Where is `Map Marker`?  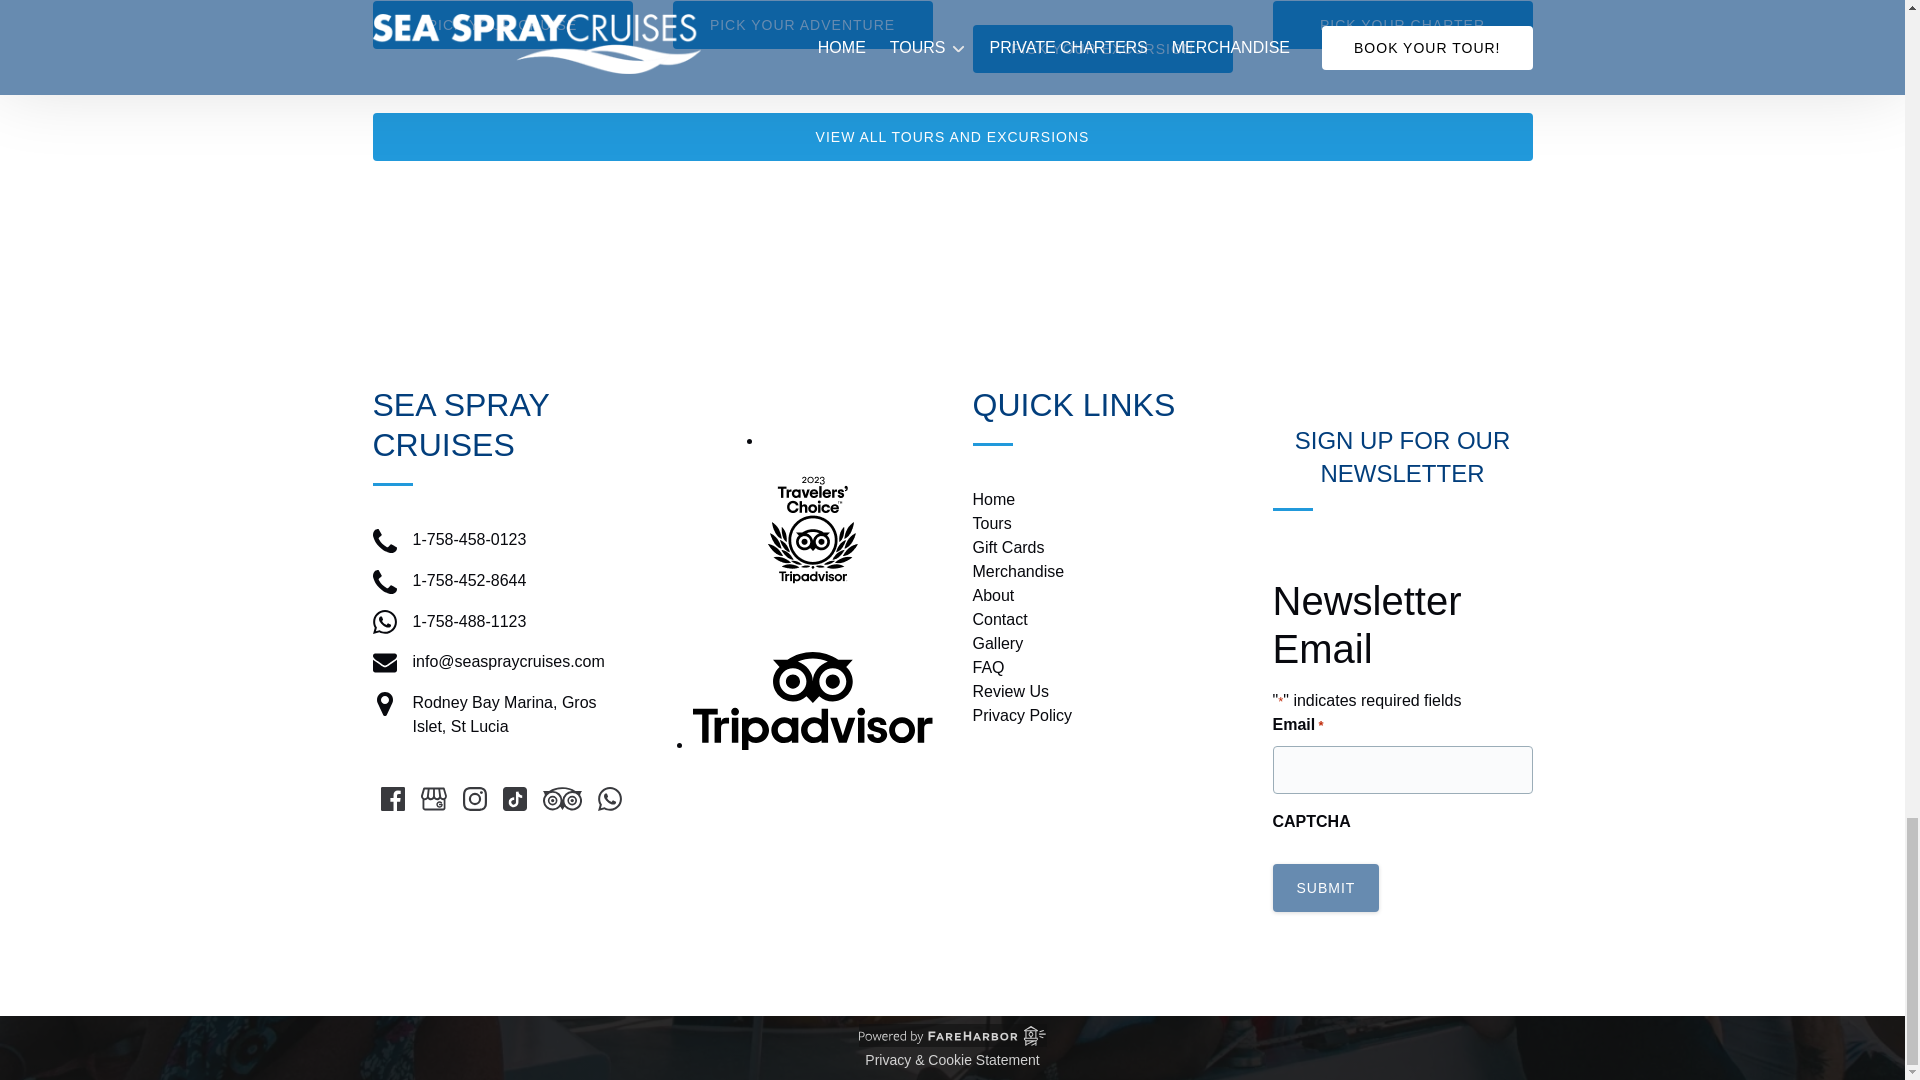
Map Marker is located at coordinates (384, 704).